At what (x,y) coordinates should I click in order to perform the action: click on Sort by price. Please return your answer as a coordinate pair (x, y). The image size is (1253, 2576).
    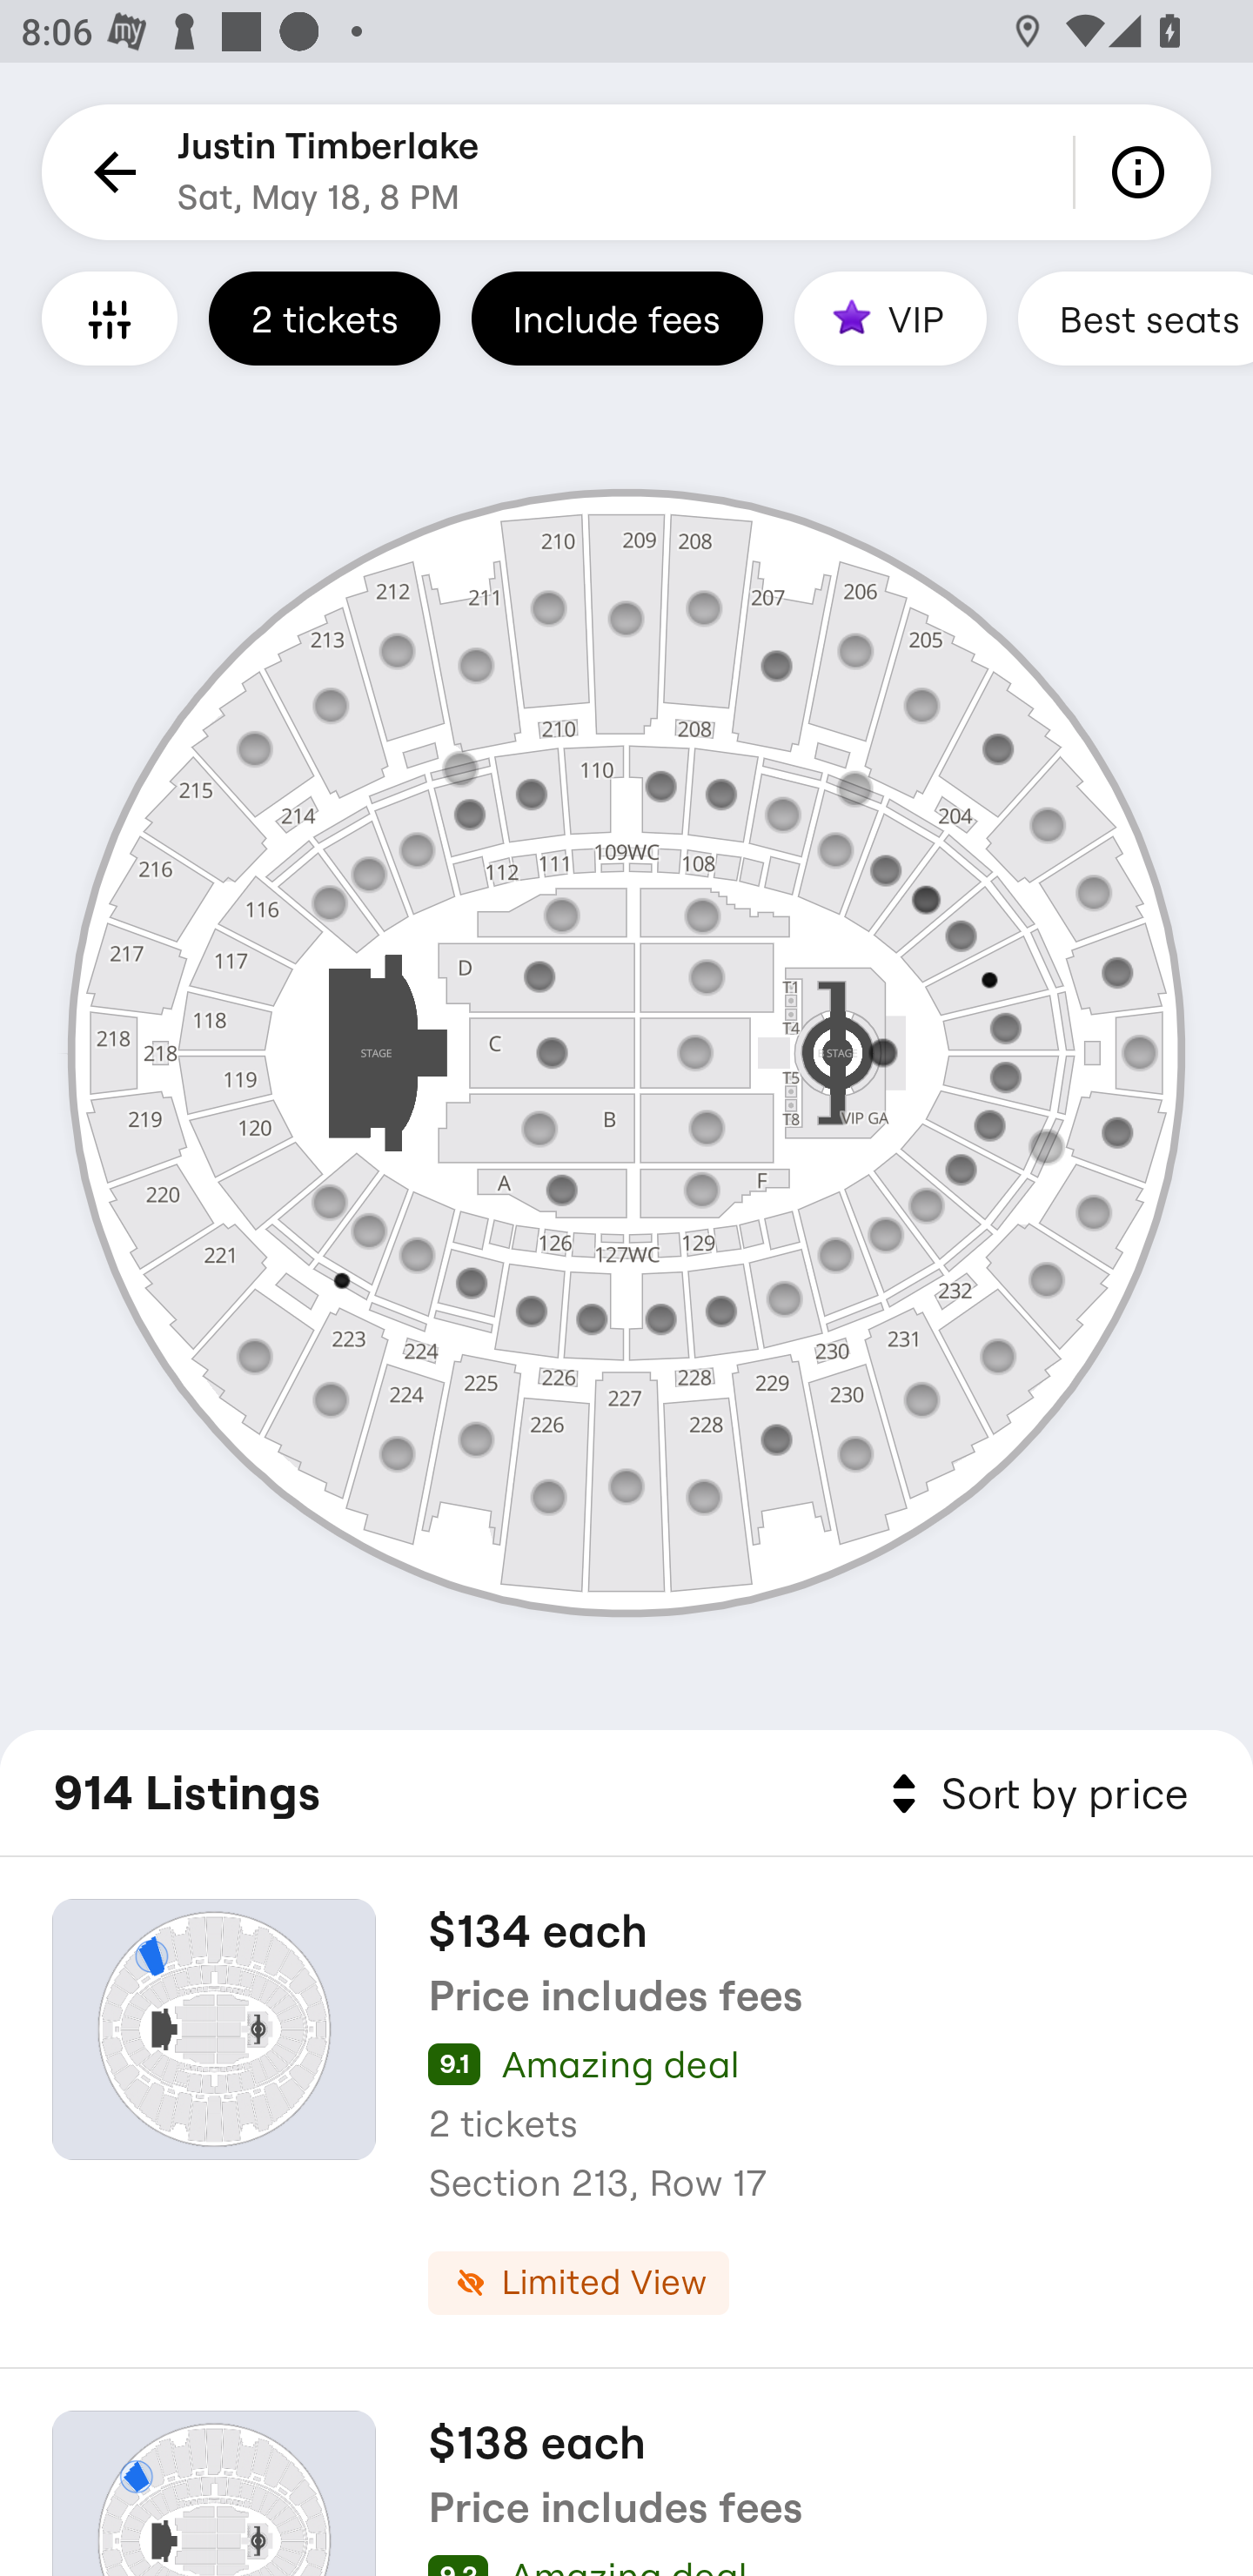
    Looking at the image, I should click on (1034, 1794).